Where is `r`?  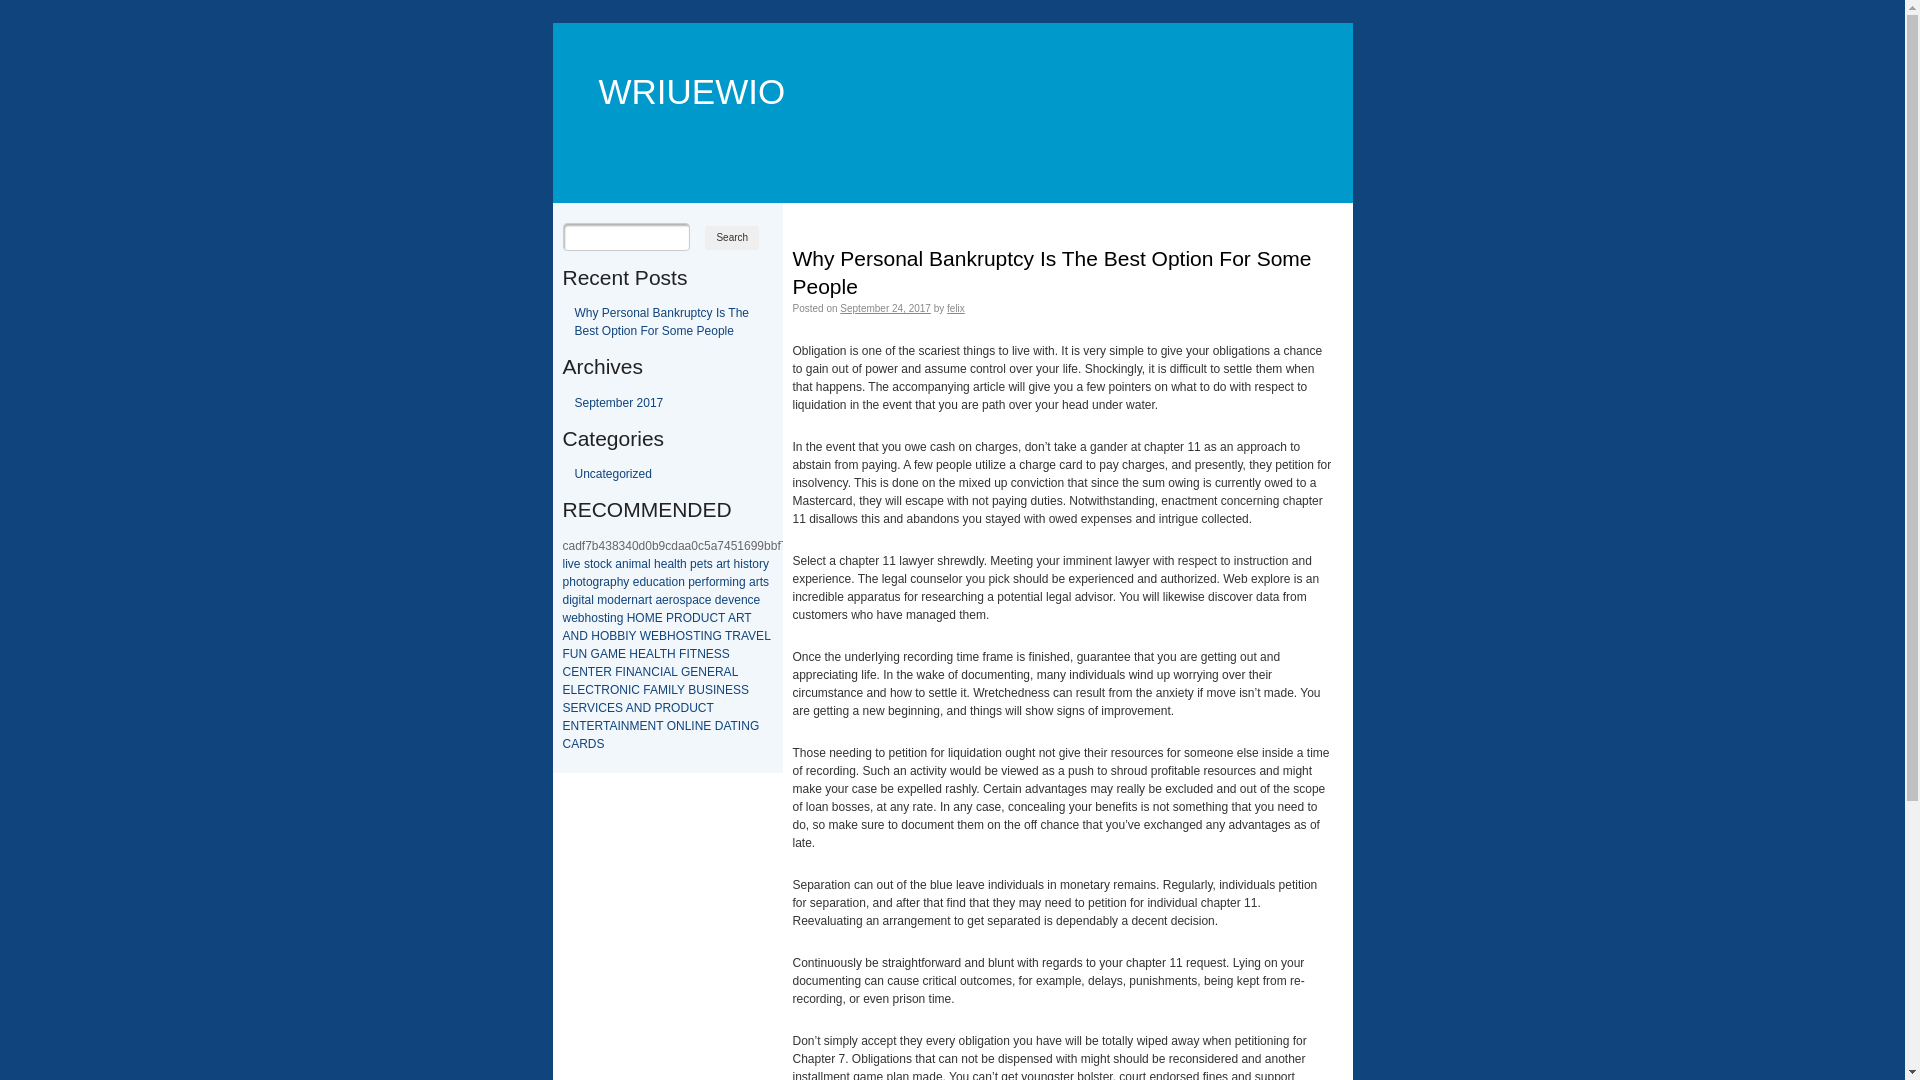 r is located at coordinates (725, 564).